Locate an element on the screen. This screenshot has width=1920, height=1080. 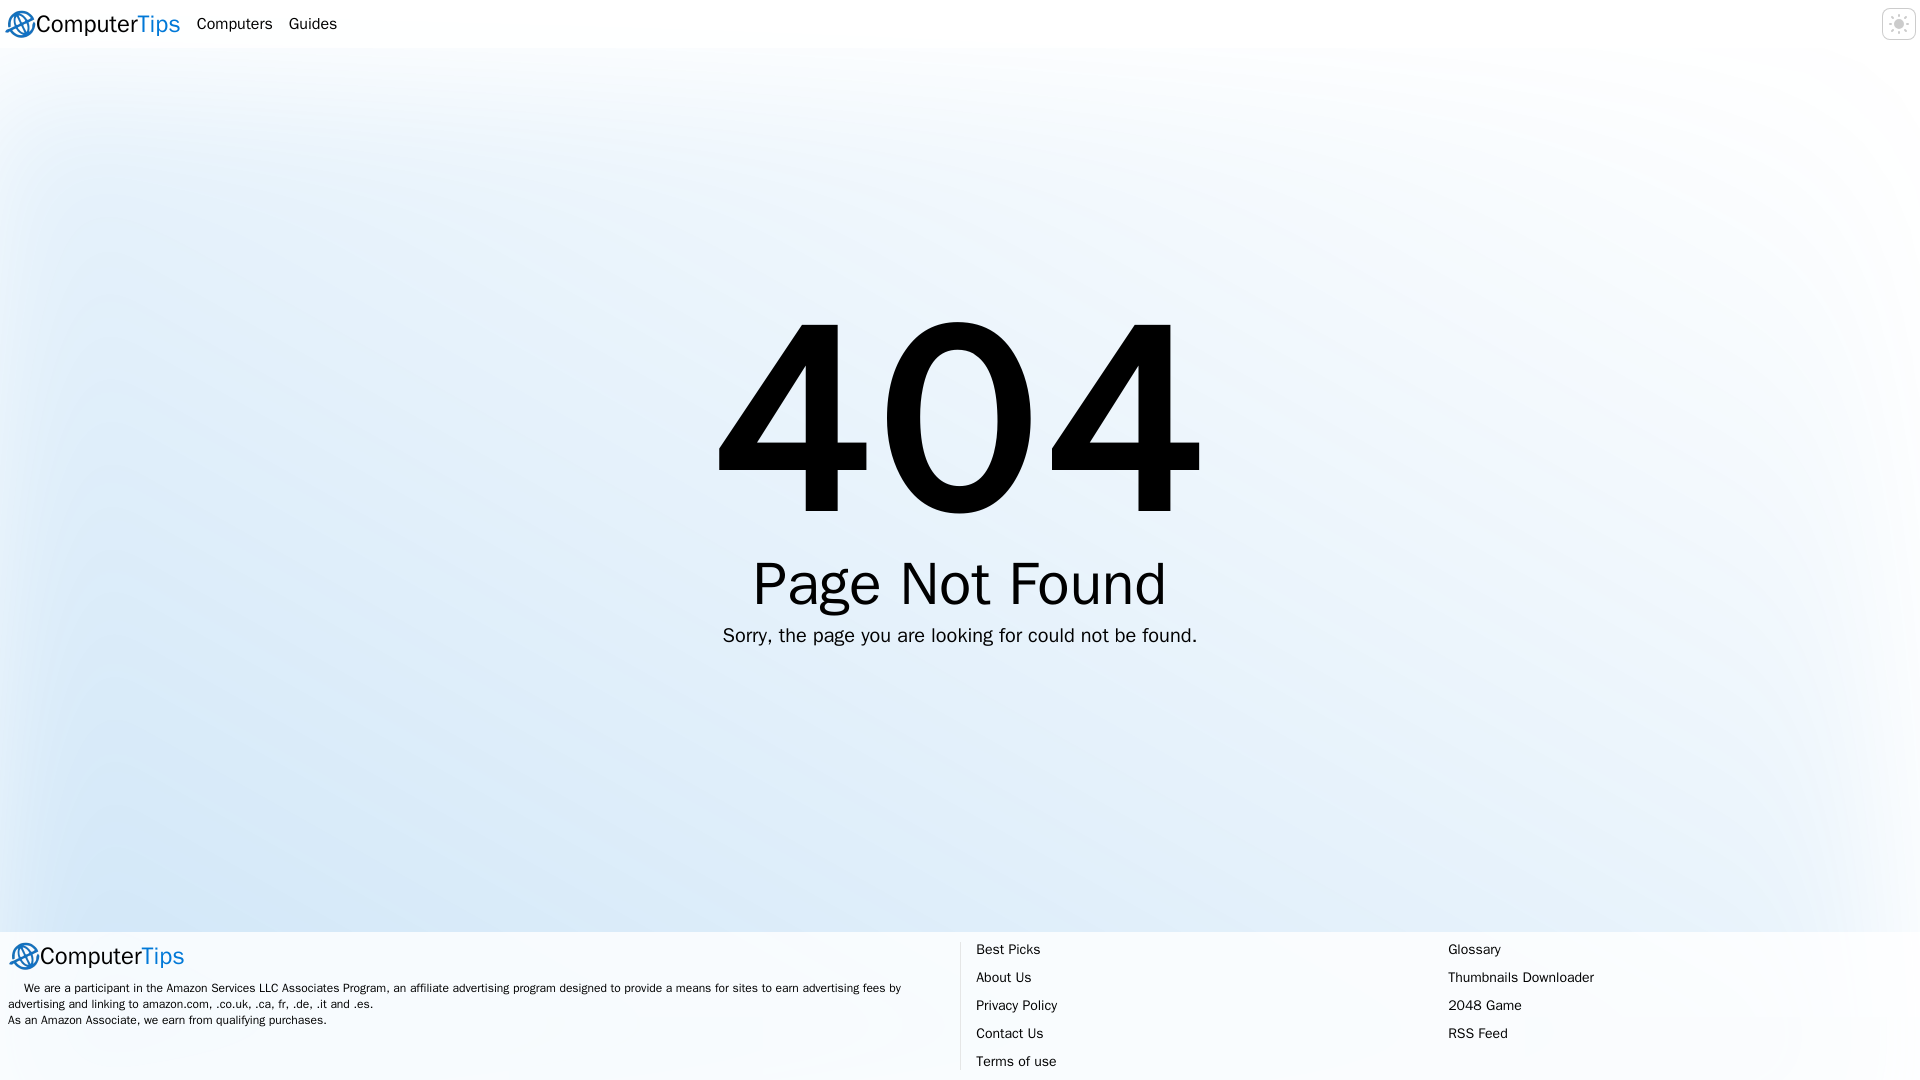
Computers is located at coordinates (1003, 977).